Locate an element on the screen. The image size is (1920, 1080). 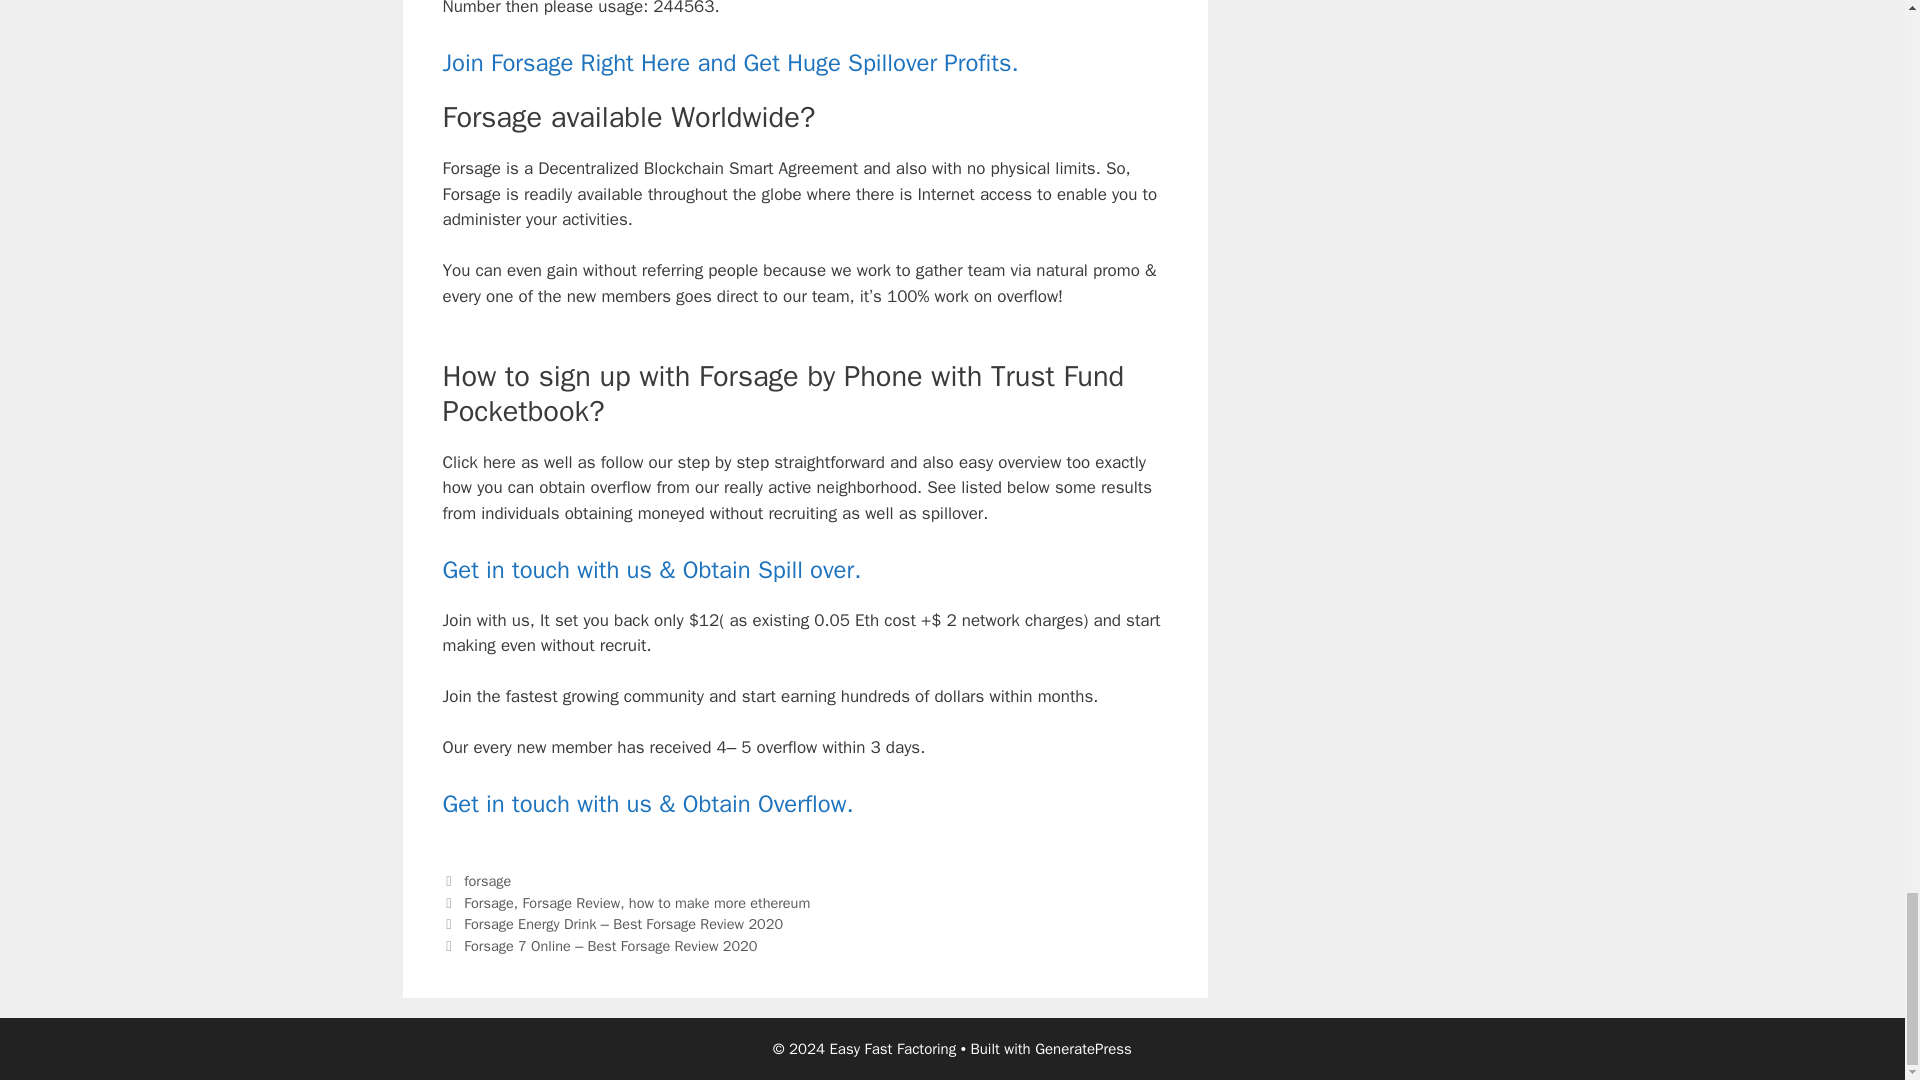
Forsage is located at coordinates (489, 902).